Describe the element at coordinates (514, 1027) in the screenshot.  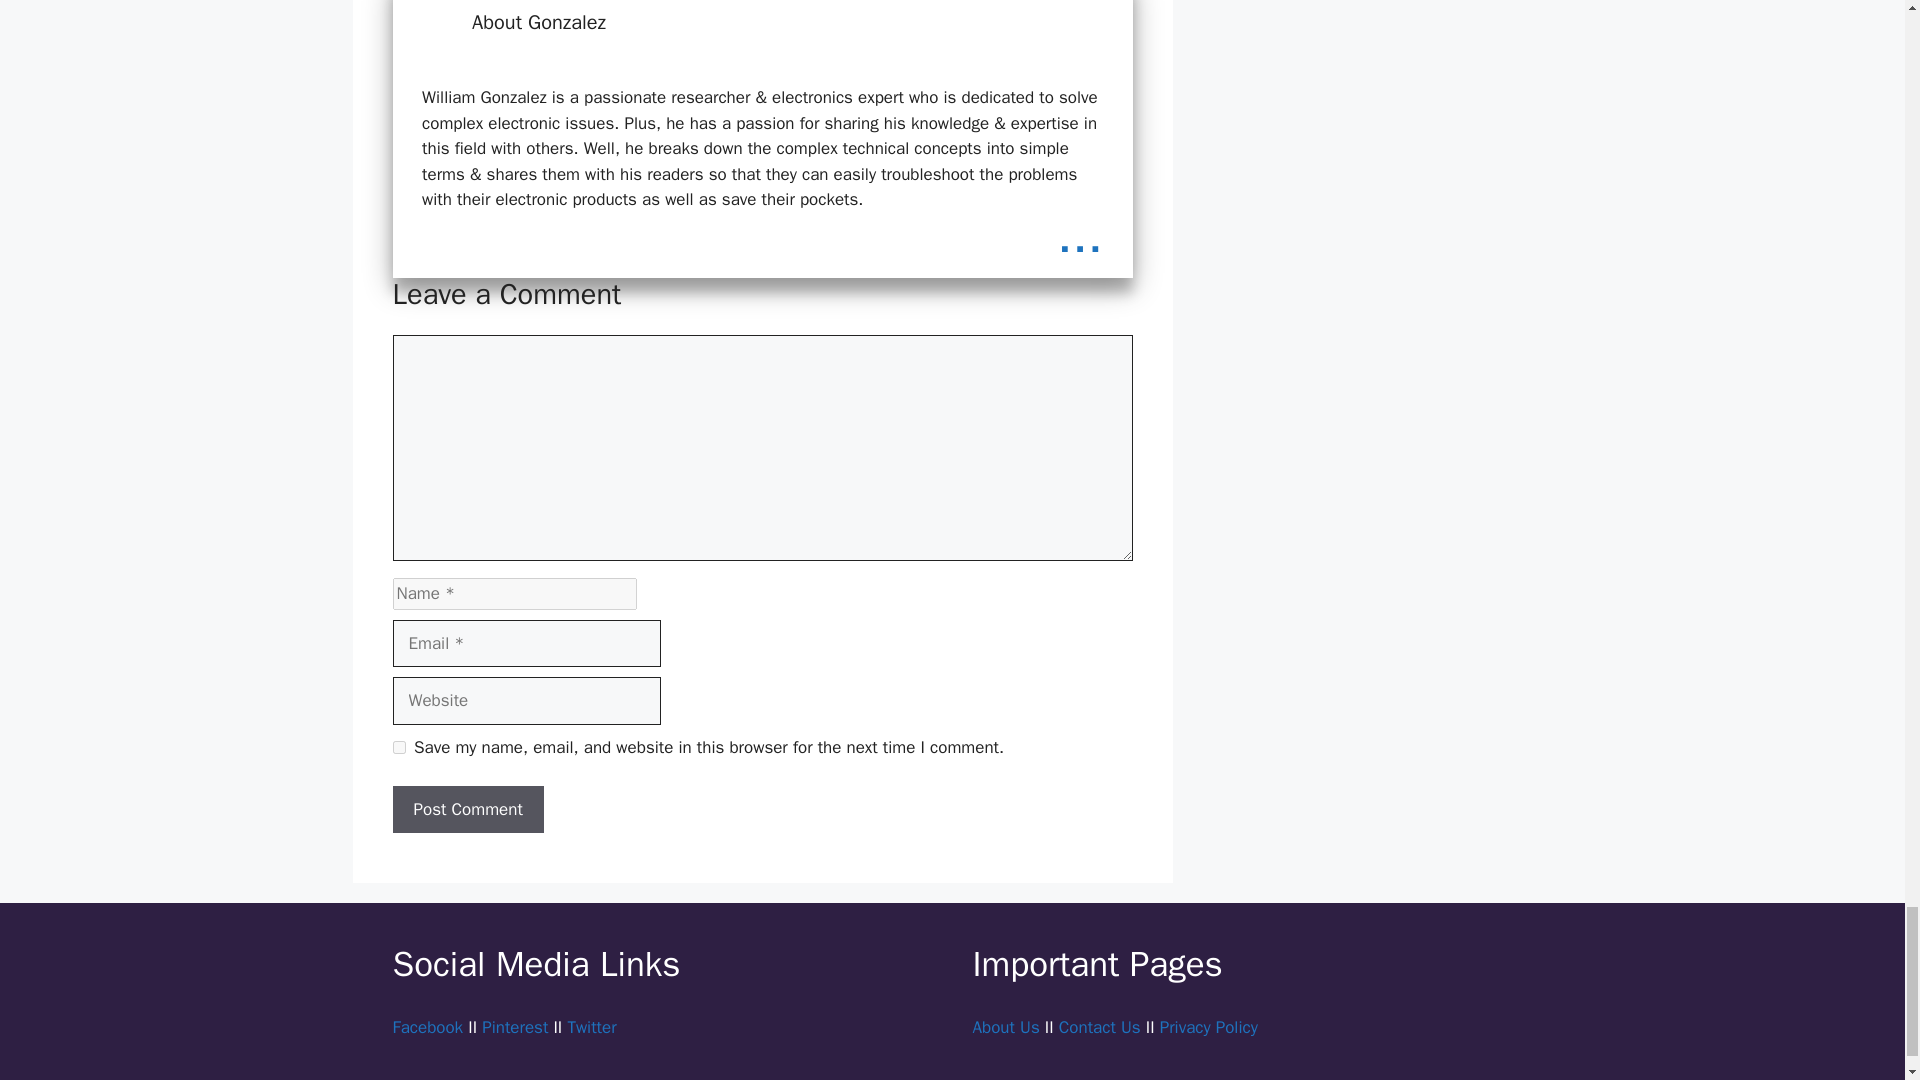
I see `Pinterest` at that location.